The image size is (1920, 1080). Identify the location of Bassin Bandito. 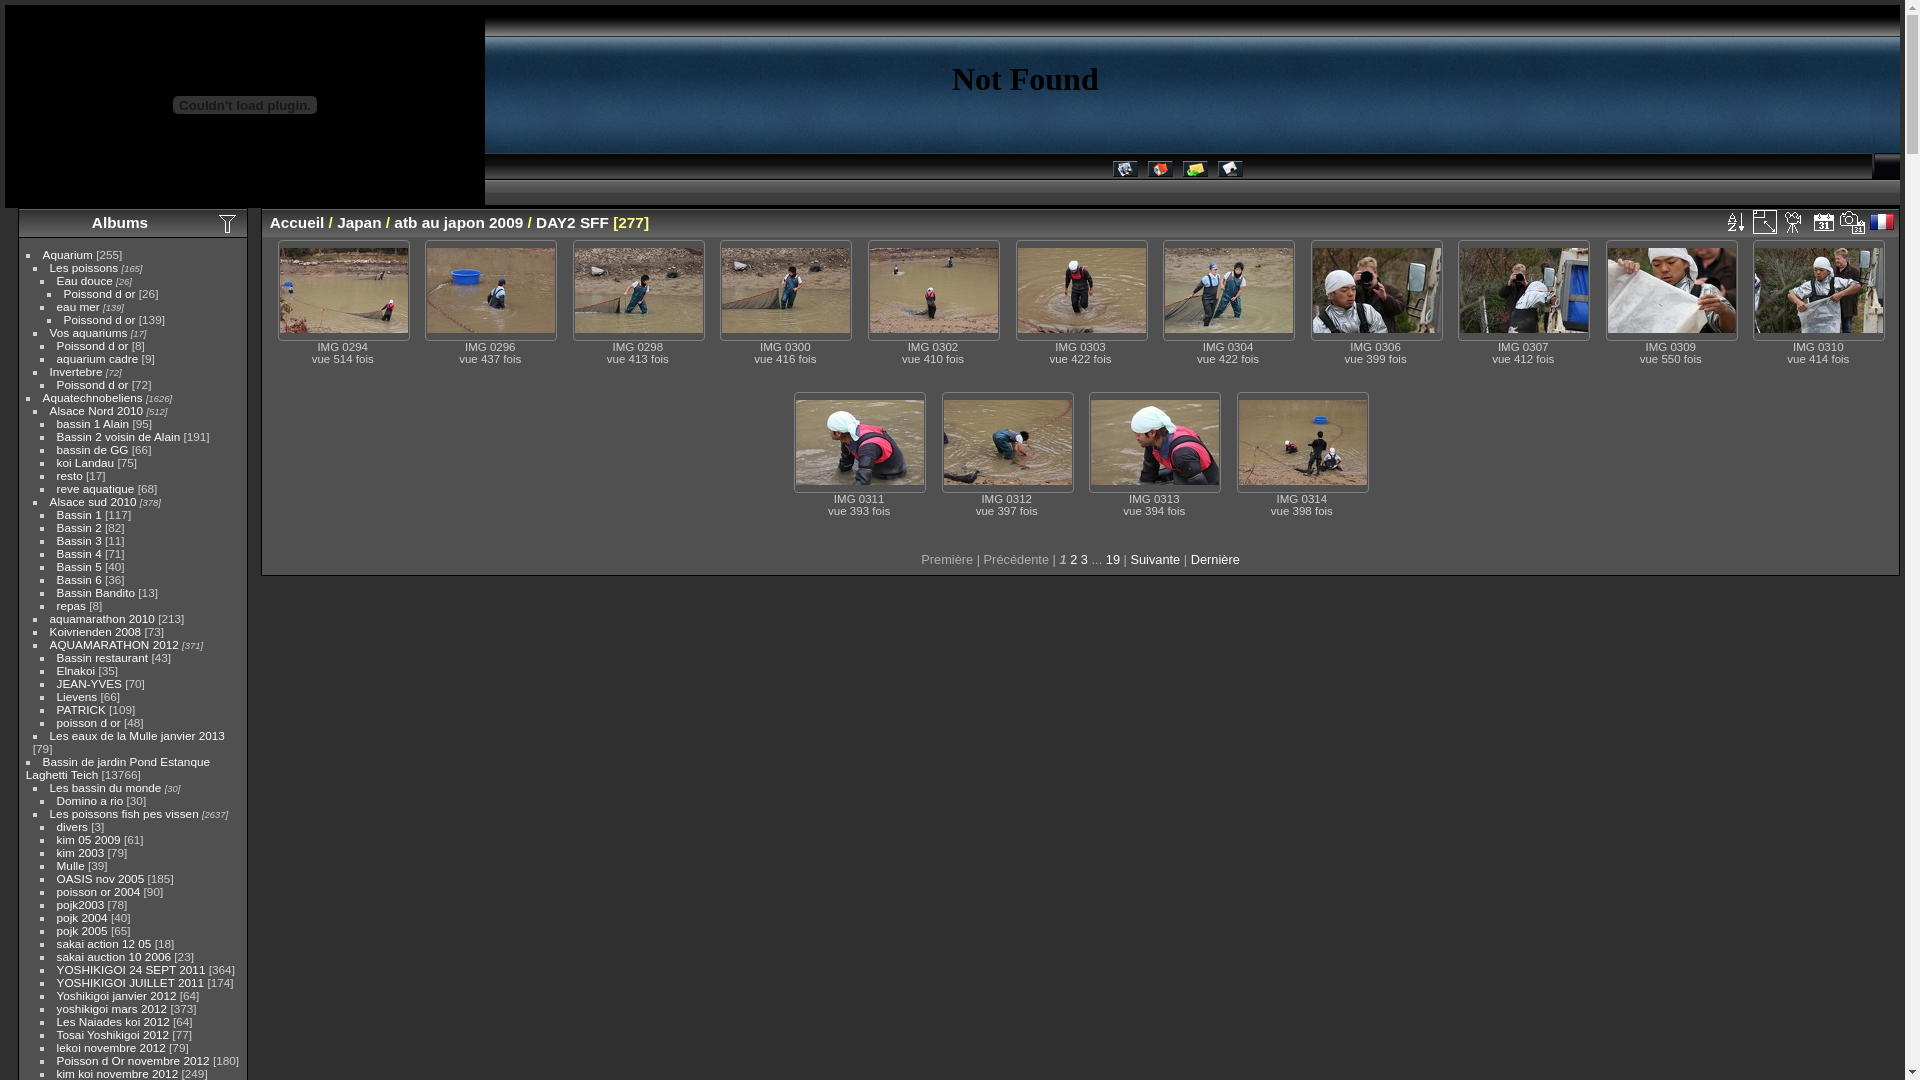
(96, 592).